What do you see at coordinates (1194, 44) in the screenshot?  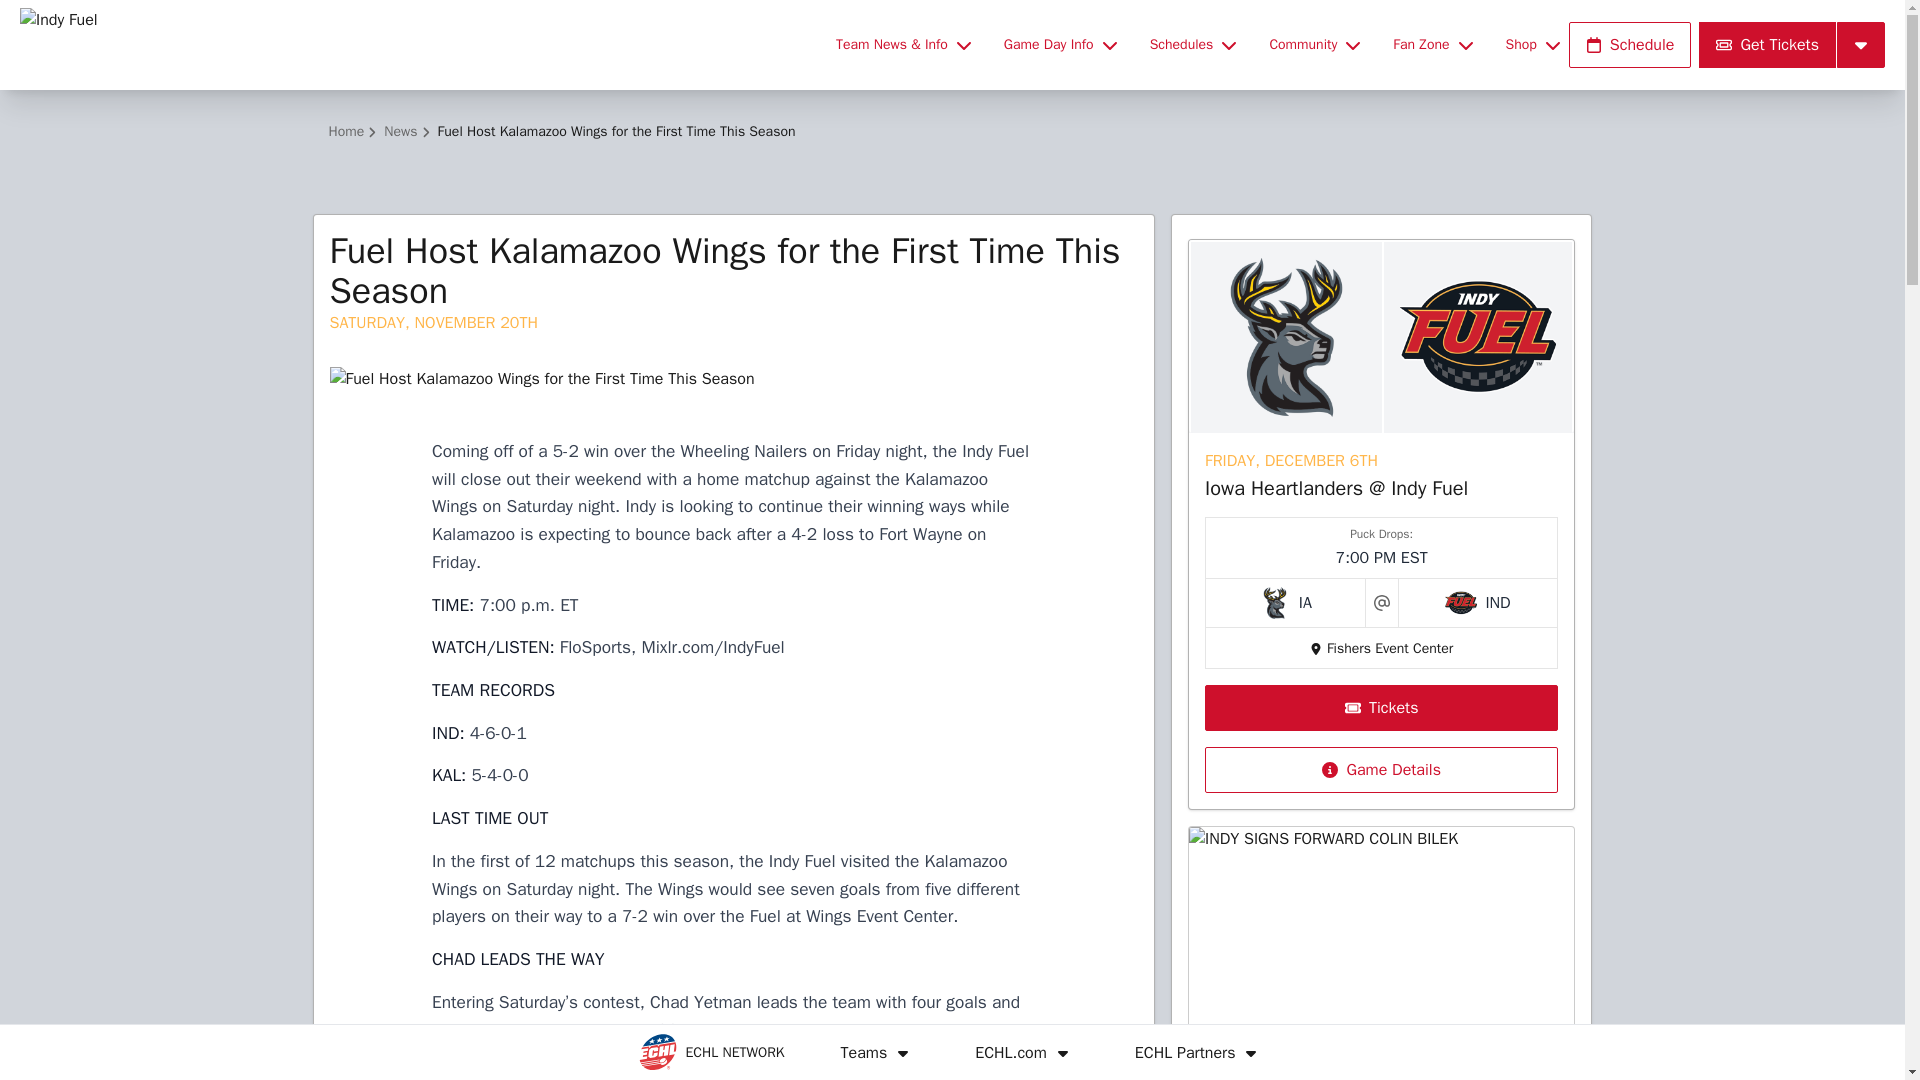 I see `Schedules` at bounding box center [1194, 44].